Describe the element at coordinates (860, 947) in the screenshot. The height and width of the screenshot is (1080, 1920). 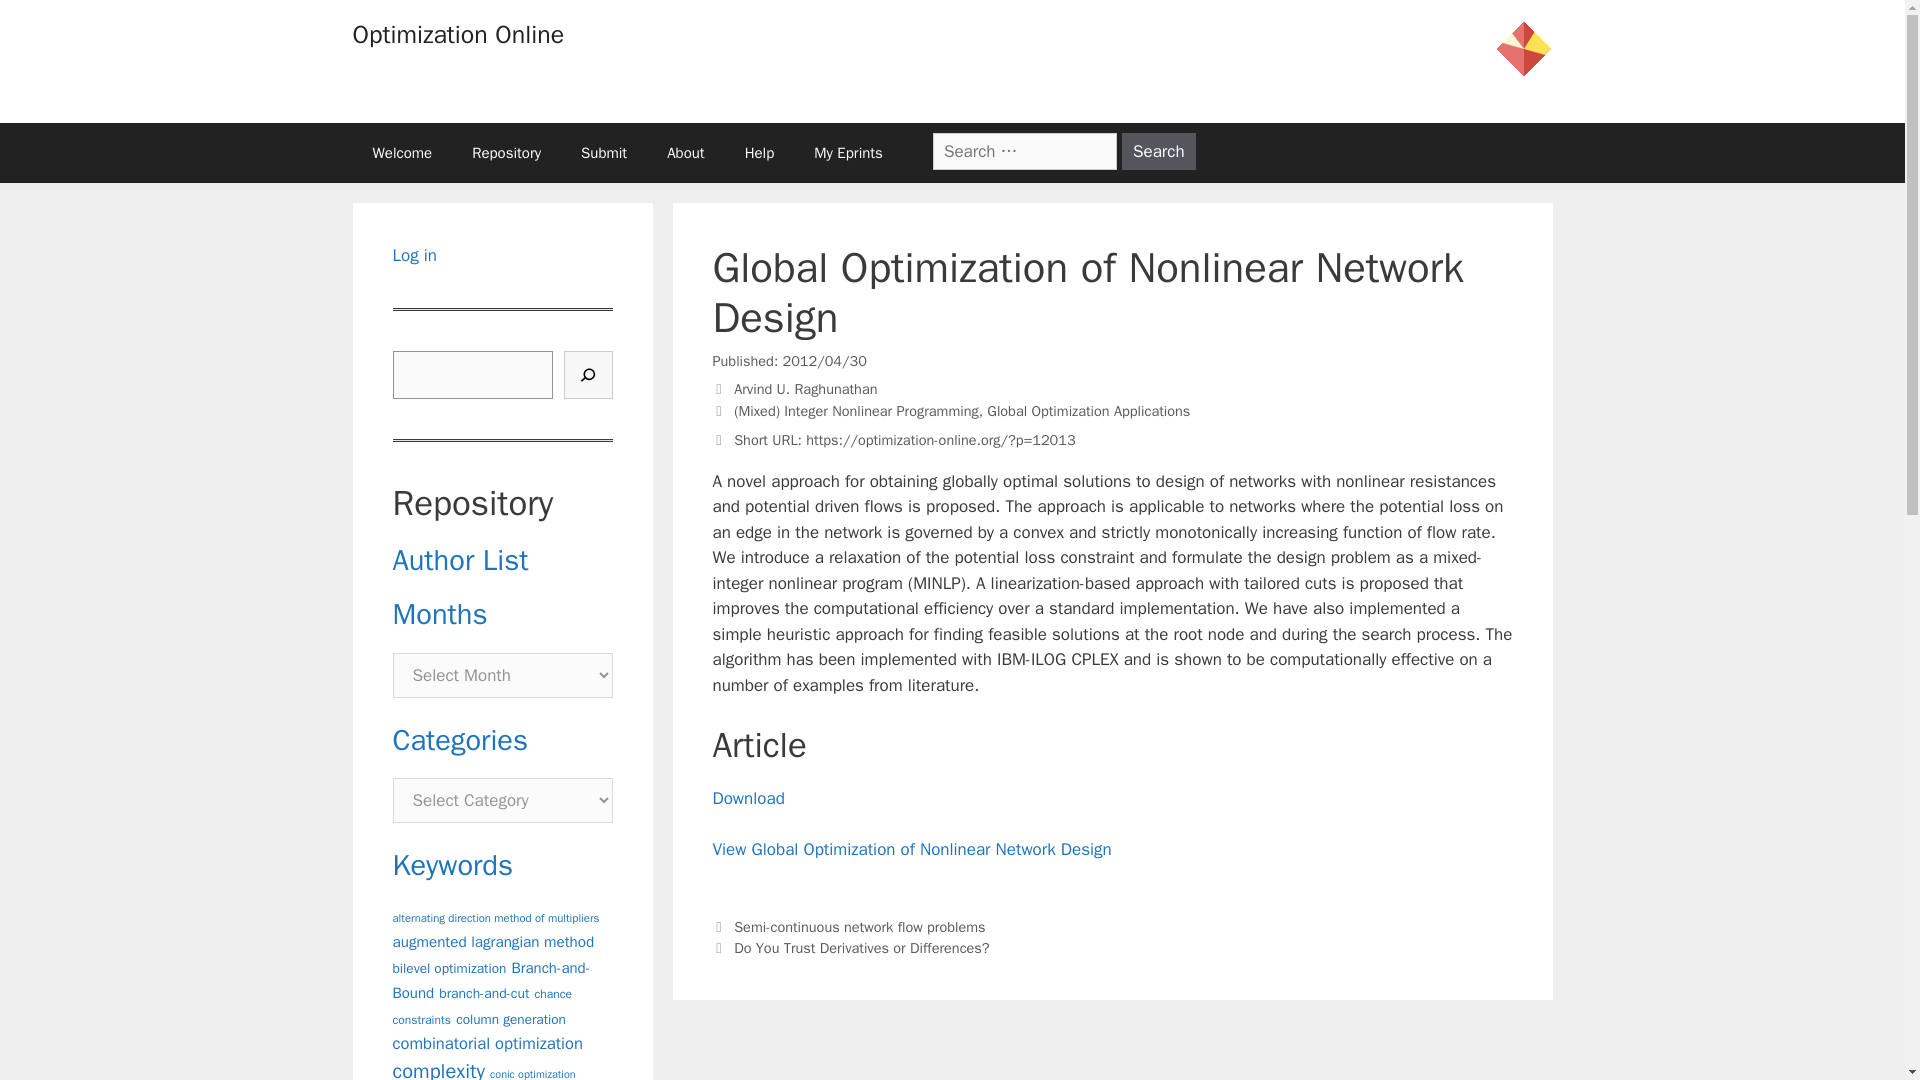
I see `Do You Trust Derivatives or Differences?` at that location.